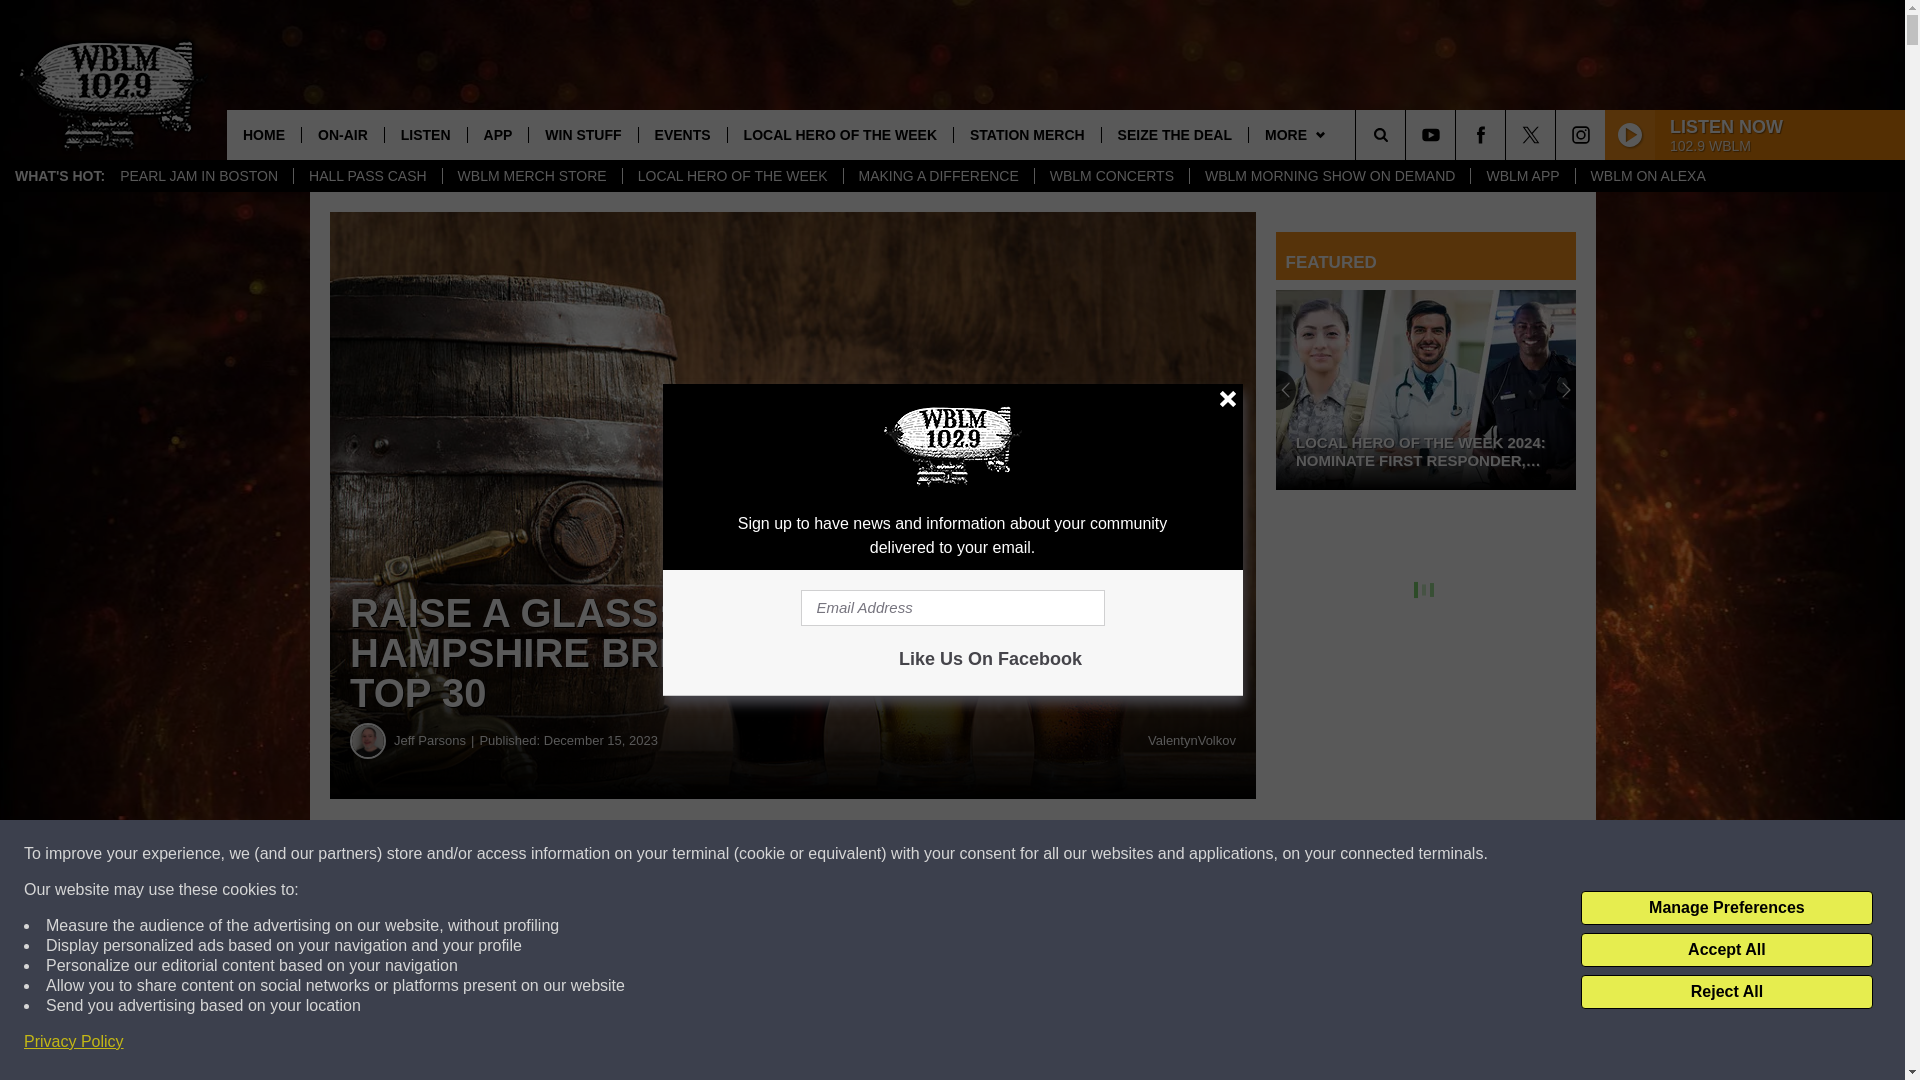  What do you see at coordinates (199, 176) in the screenshot?
I see `PEARL JAM IN BOSTON` at bounding box center [199, 176].